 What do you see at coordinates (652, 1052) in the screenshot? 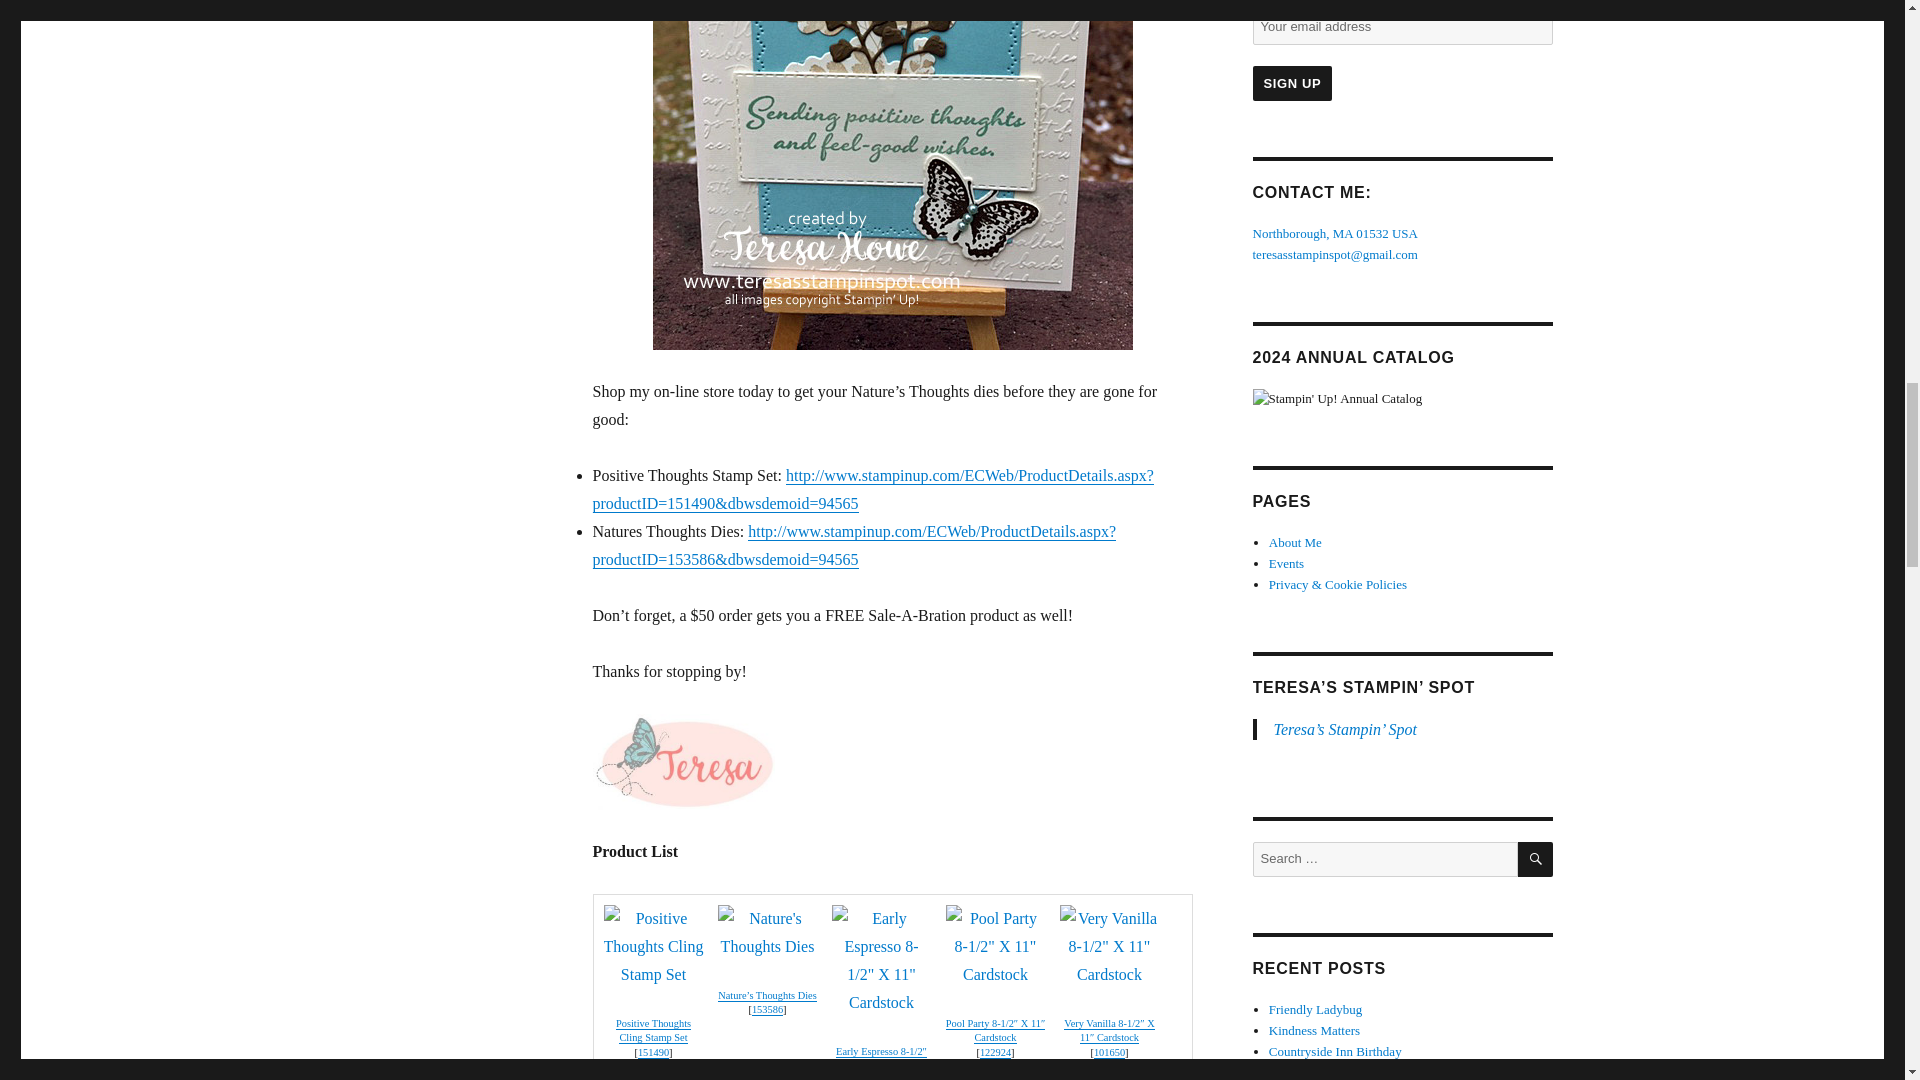
I see `151490` at bounding box center [652, 1052].